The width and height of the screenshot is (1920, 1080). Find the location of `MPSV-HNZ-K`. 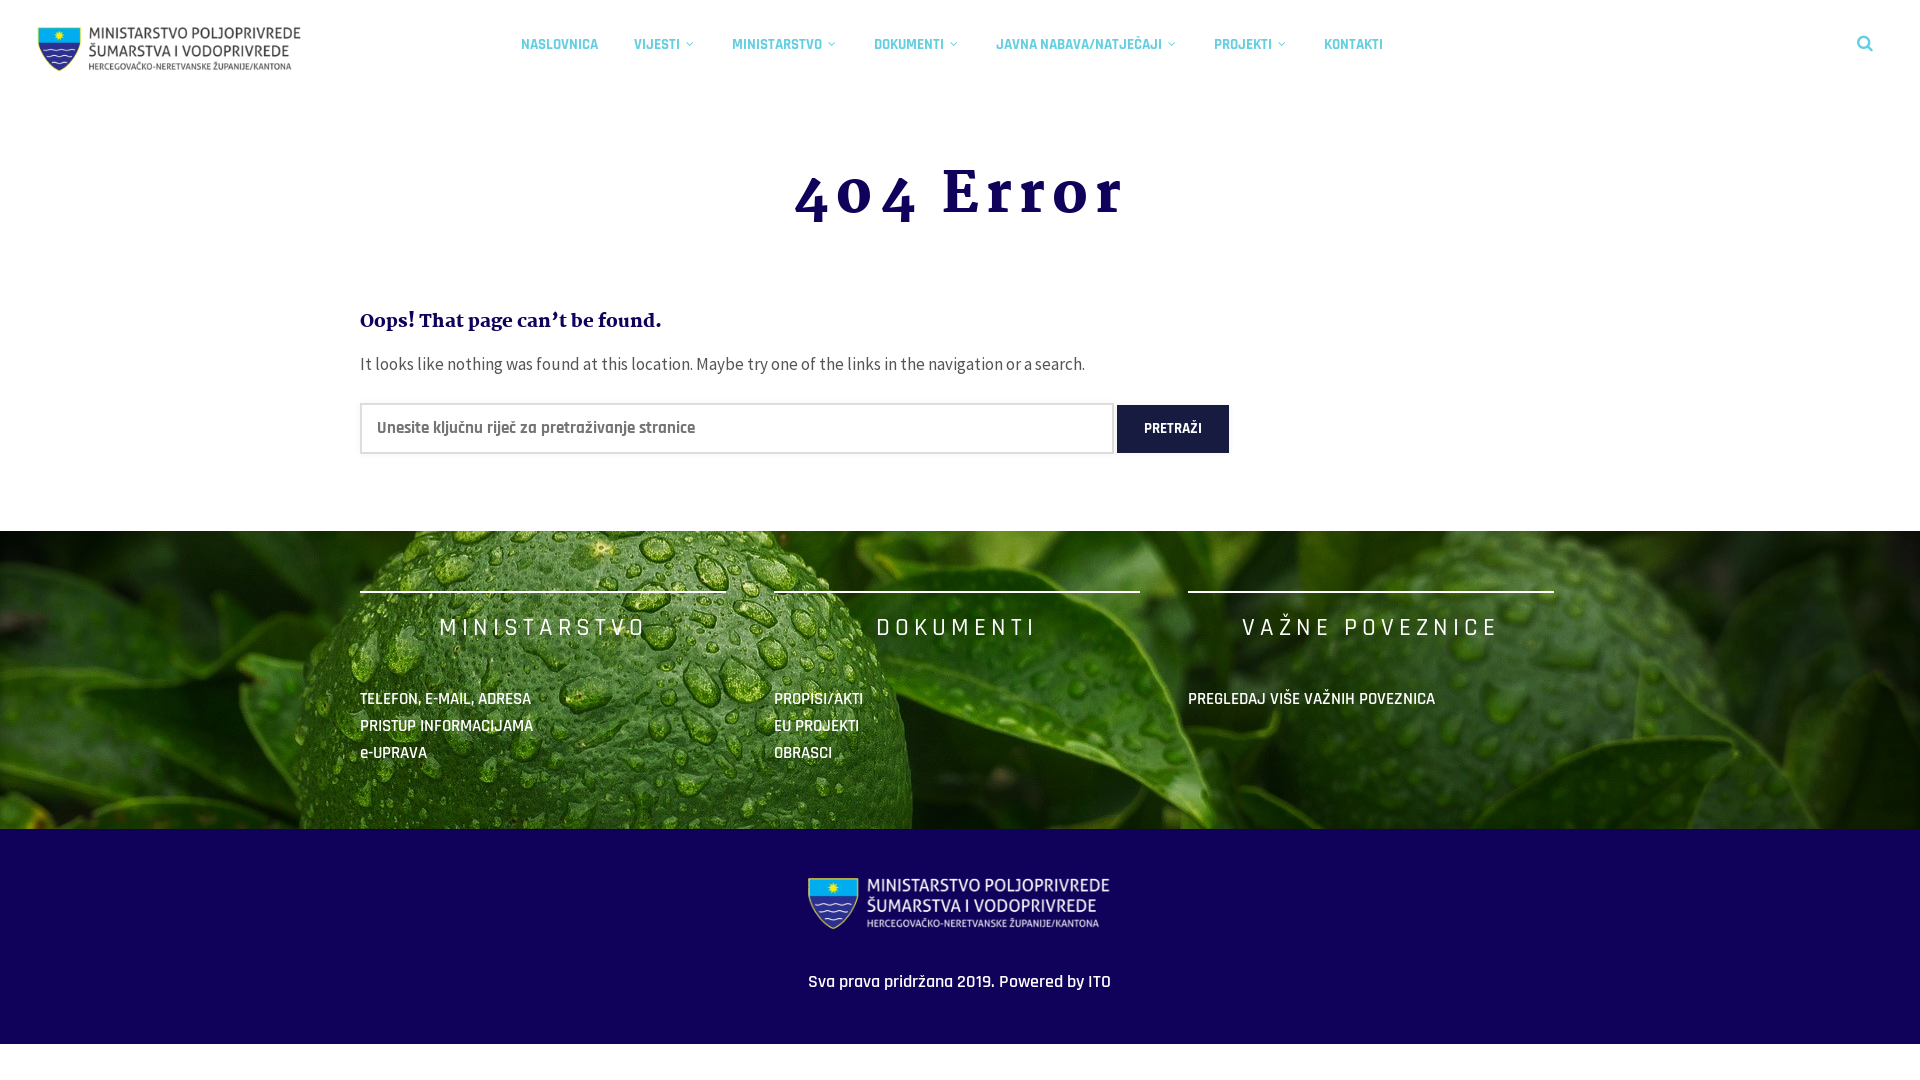

MPSV-HNZ-K is located at coordinates (170, 45).